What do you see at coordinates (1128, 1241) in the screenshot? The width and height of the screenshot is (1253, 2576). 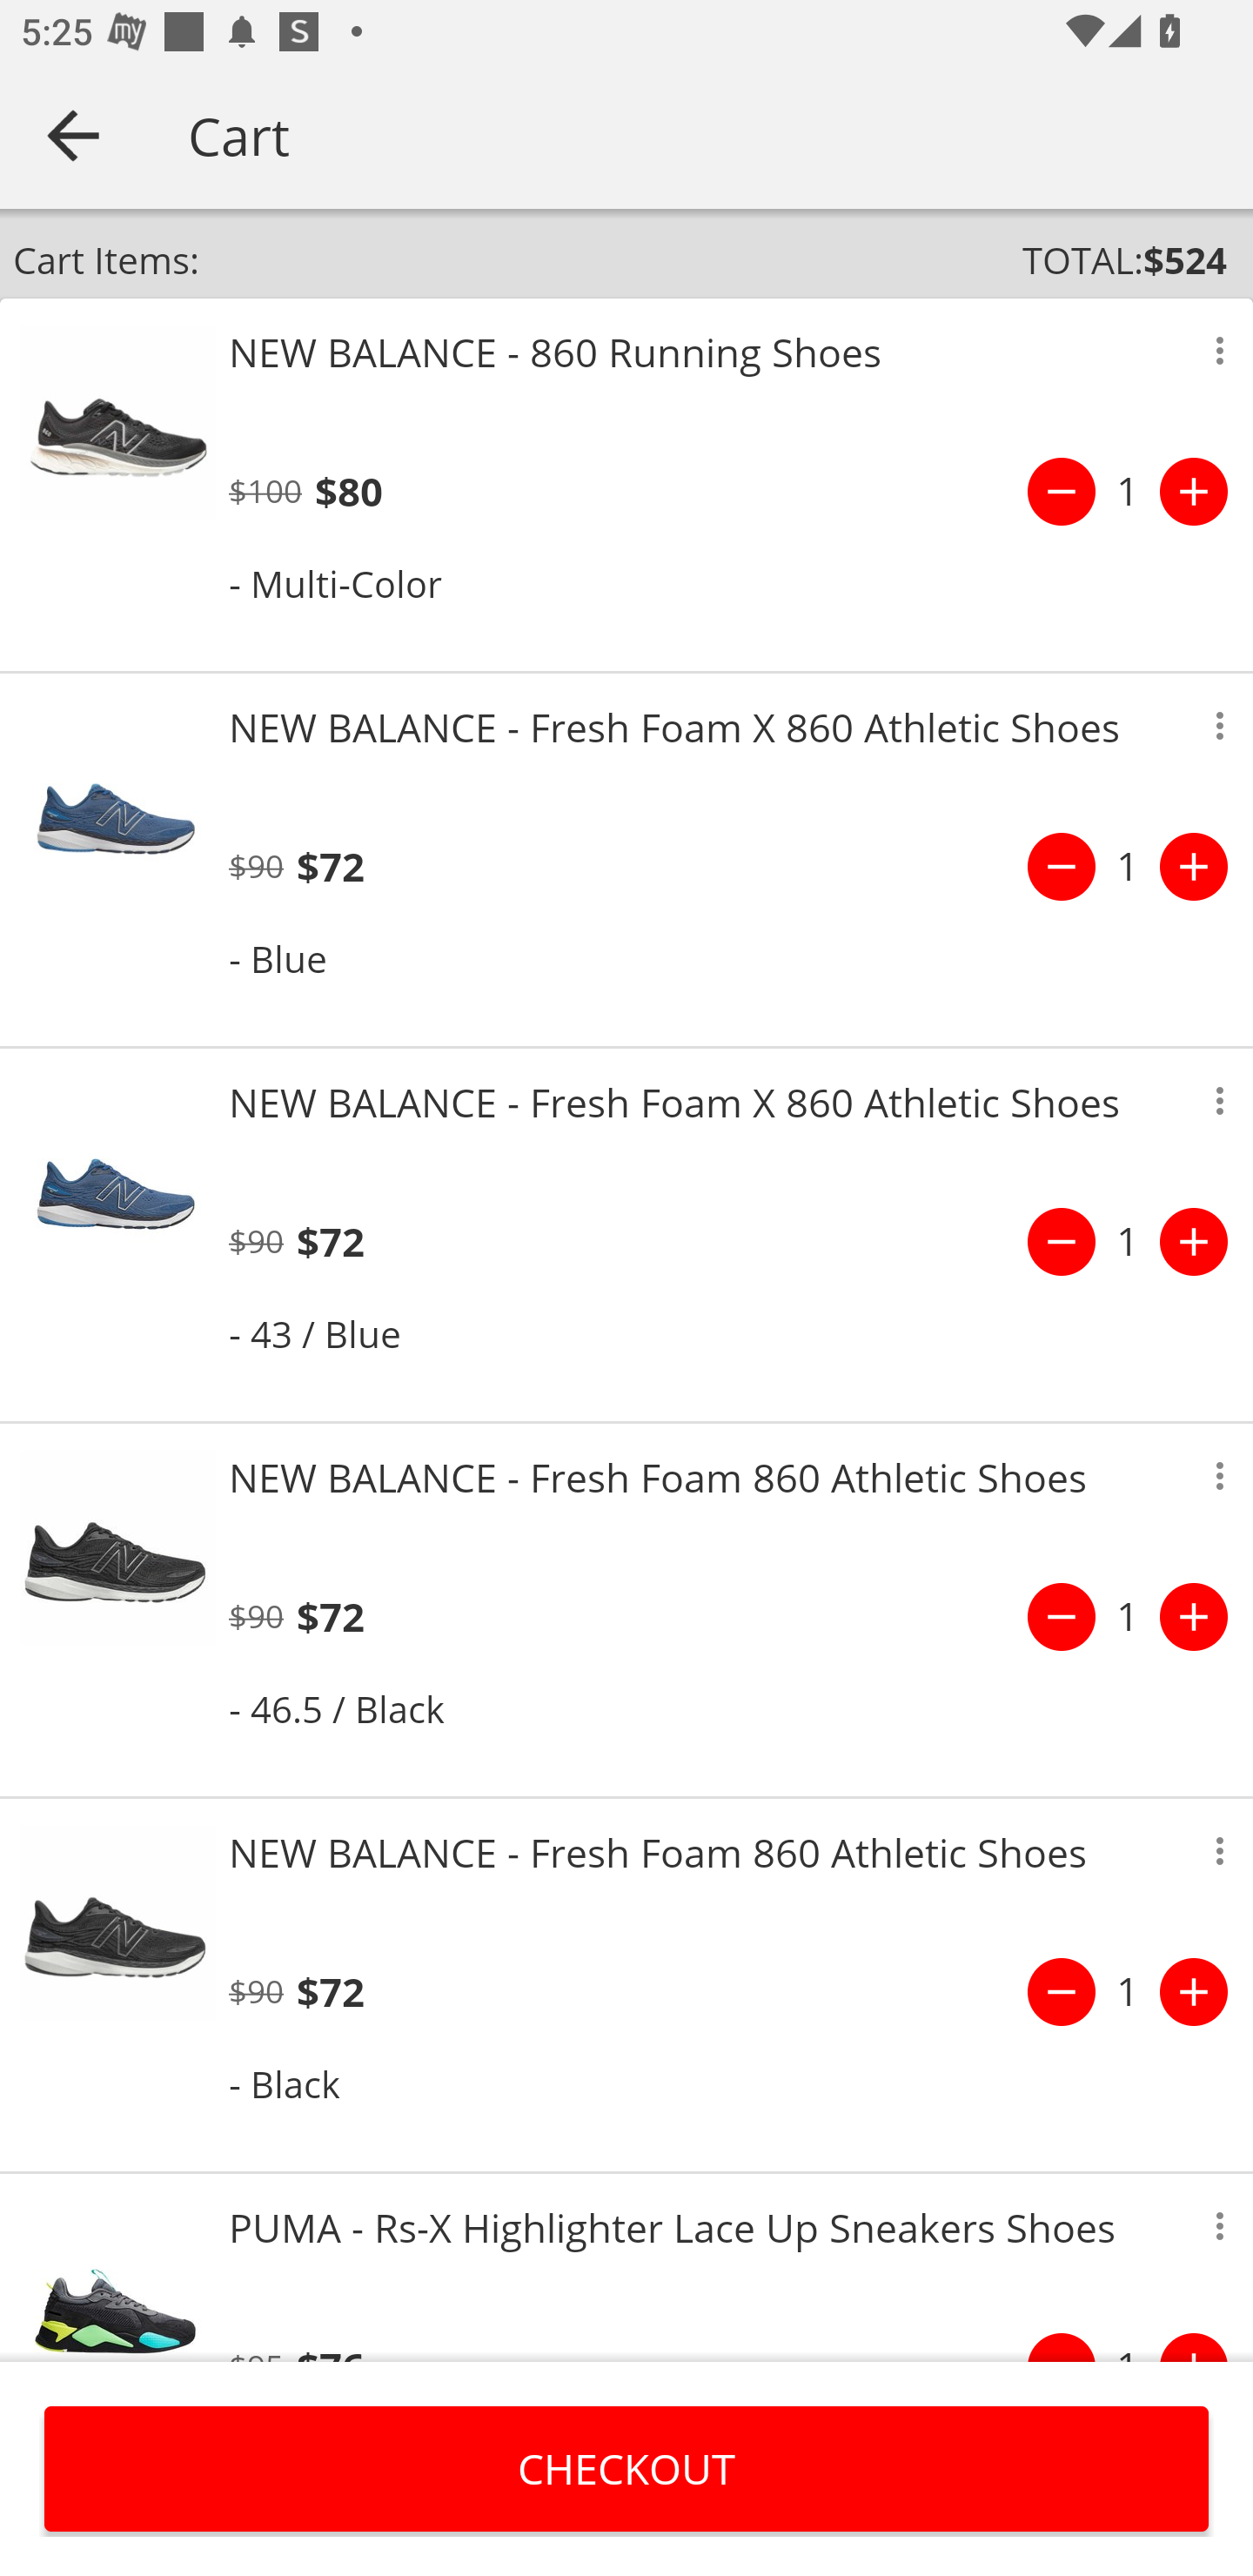 I see `1` at bounding box center [1128, 1241].